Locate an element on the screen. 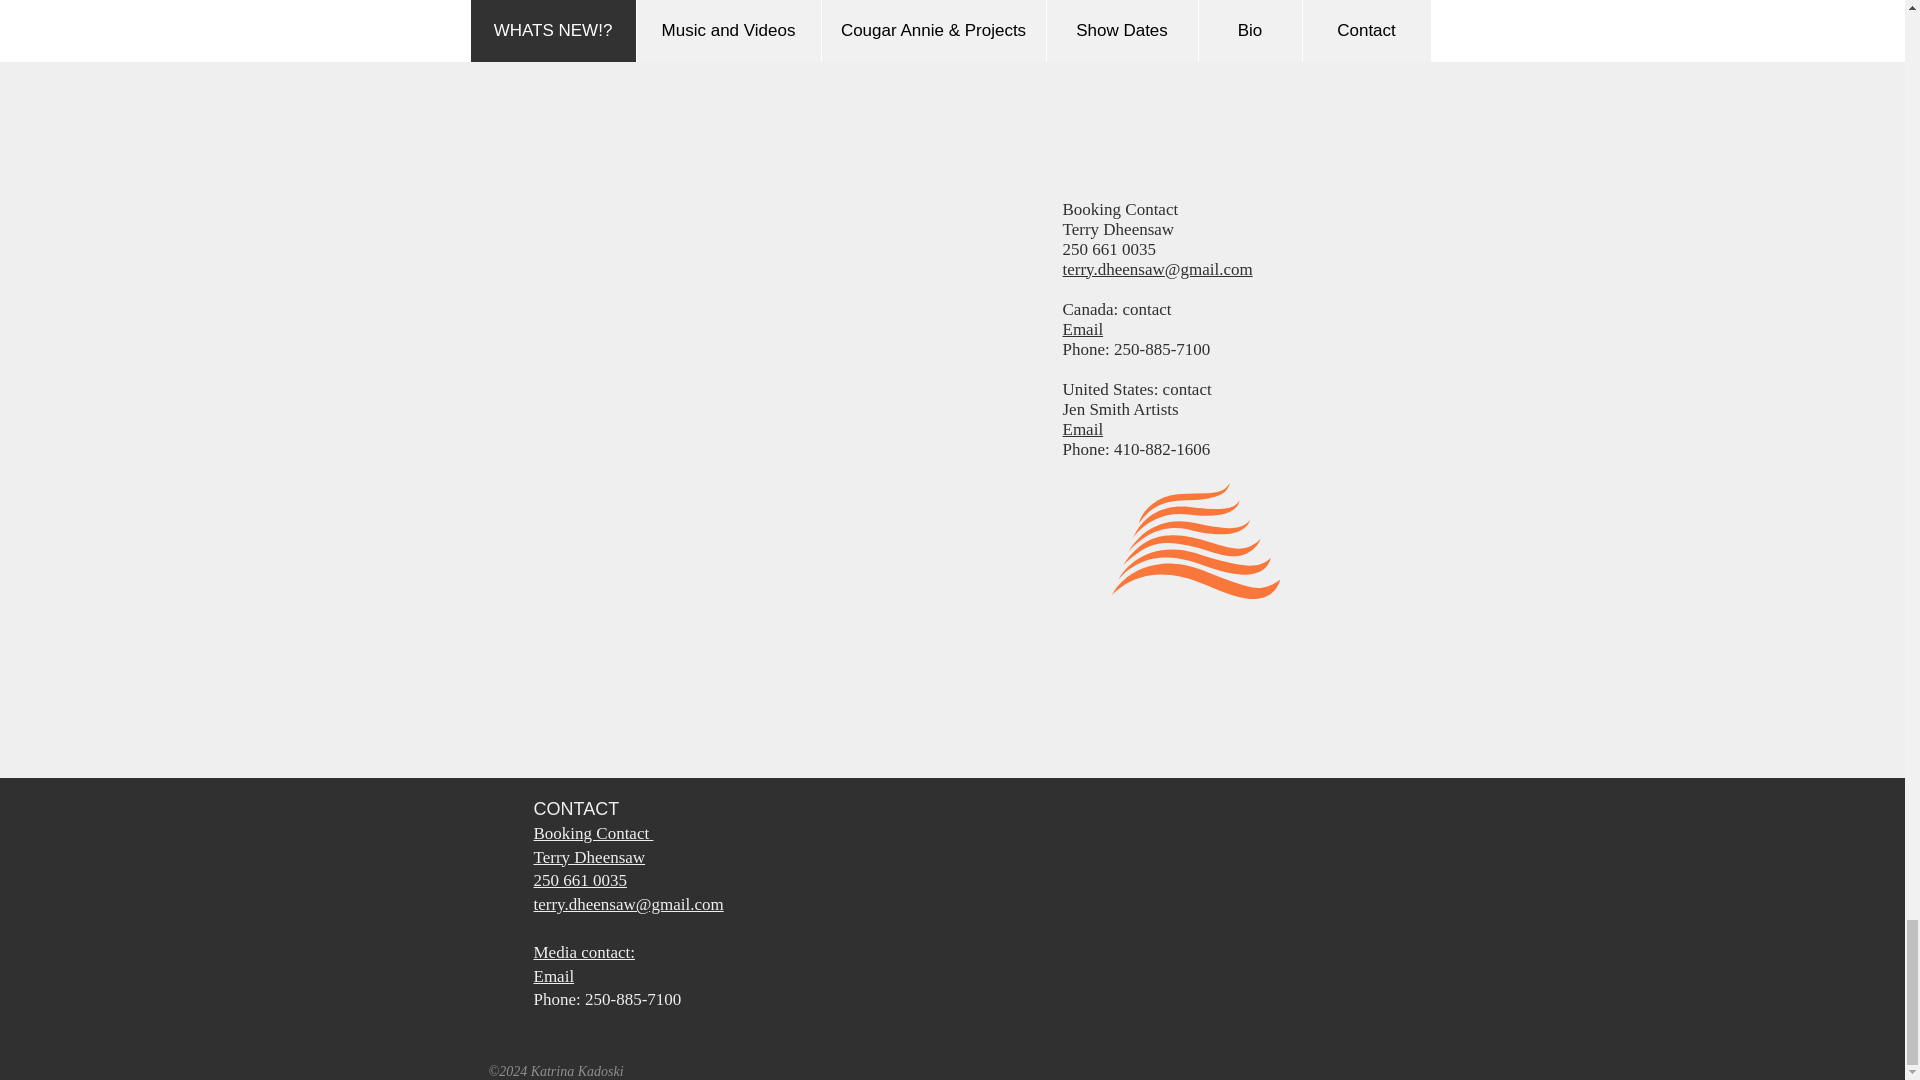 The width and height of the screenshot is (1920, 1080). Email is located at coordinates (554, 976).